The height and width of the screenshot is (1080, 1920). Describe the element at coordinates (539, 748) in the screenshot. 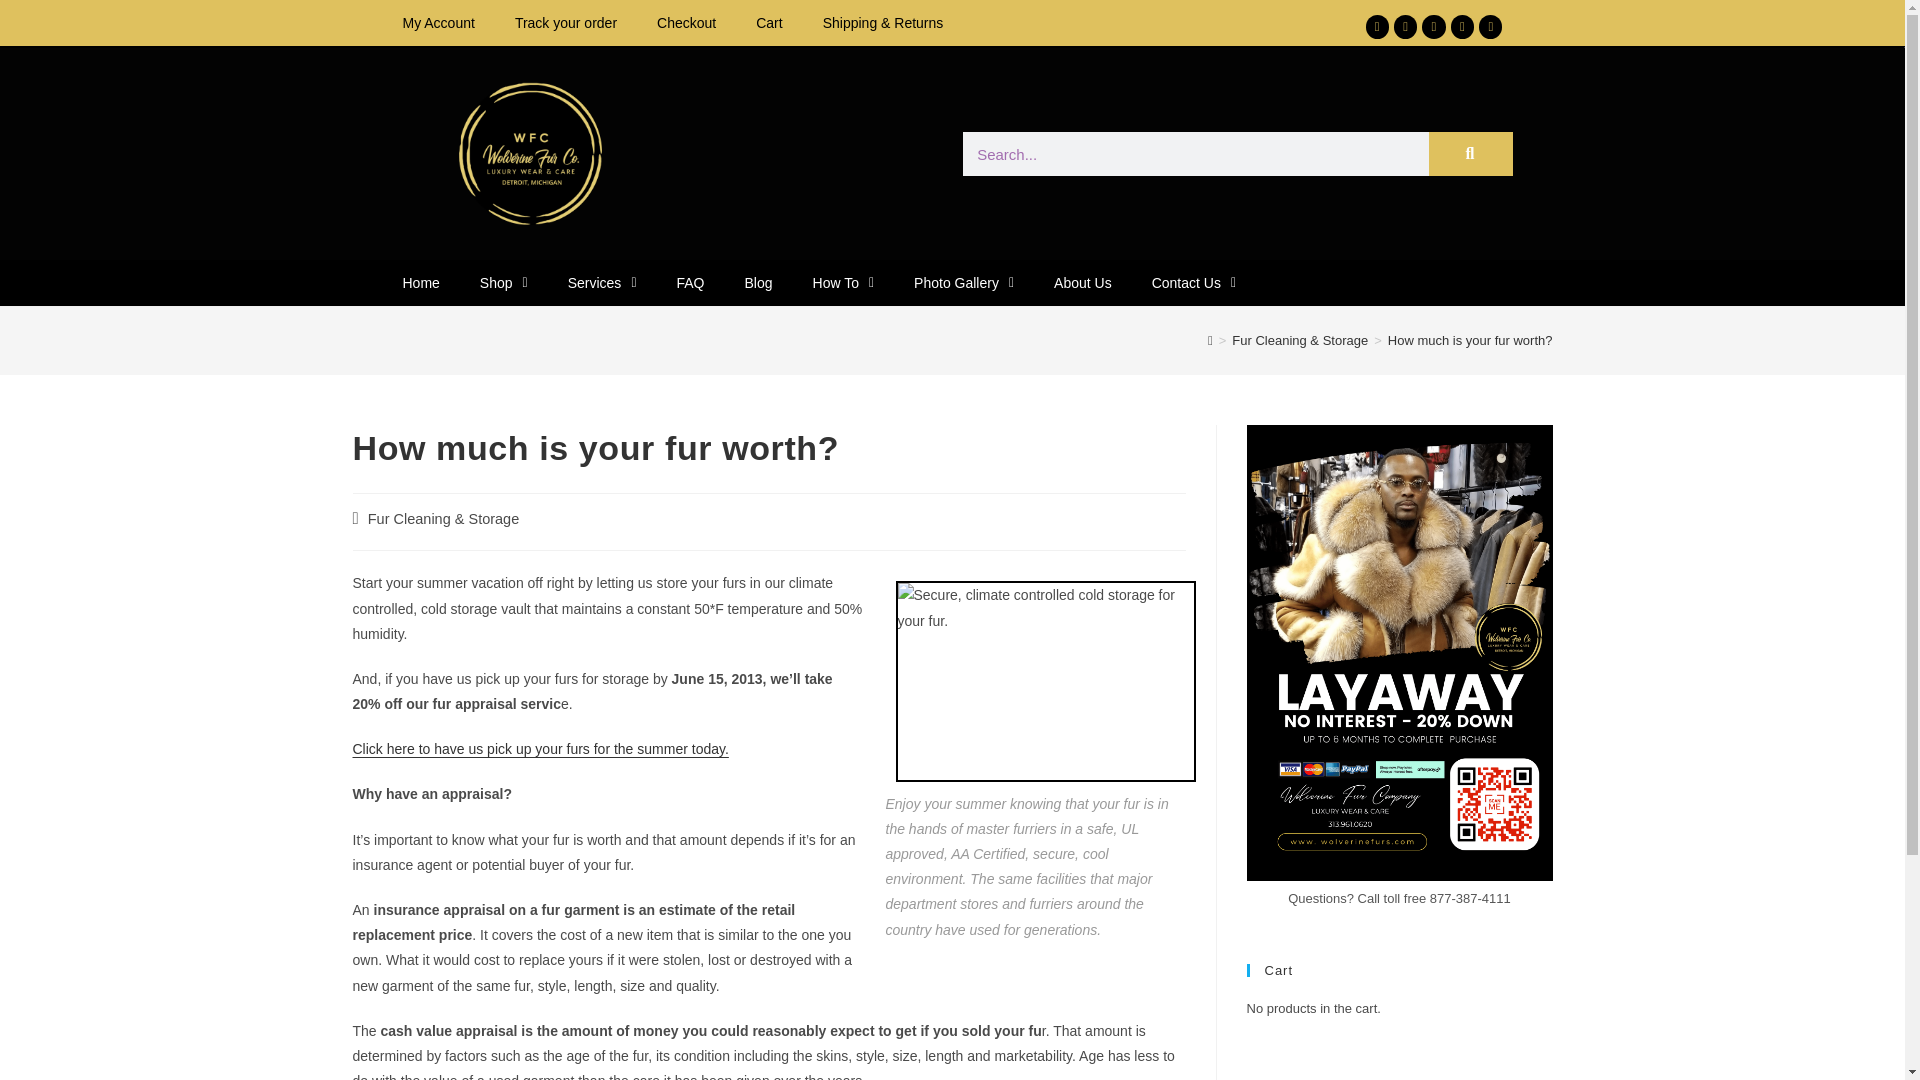

I see `Service Order Form` at that location.